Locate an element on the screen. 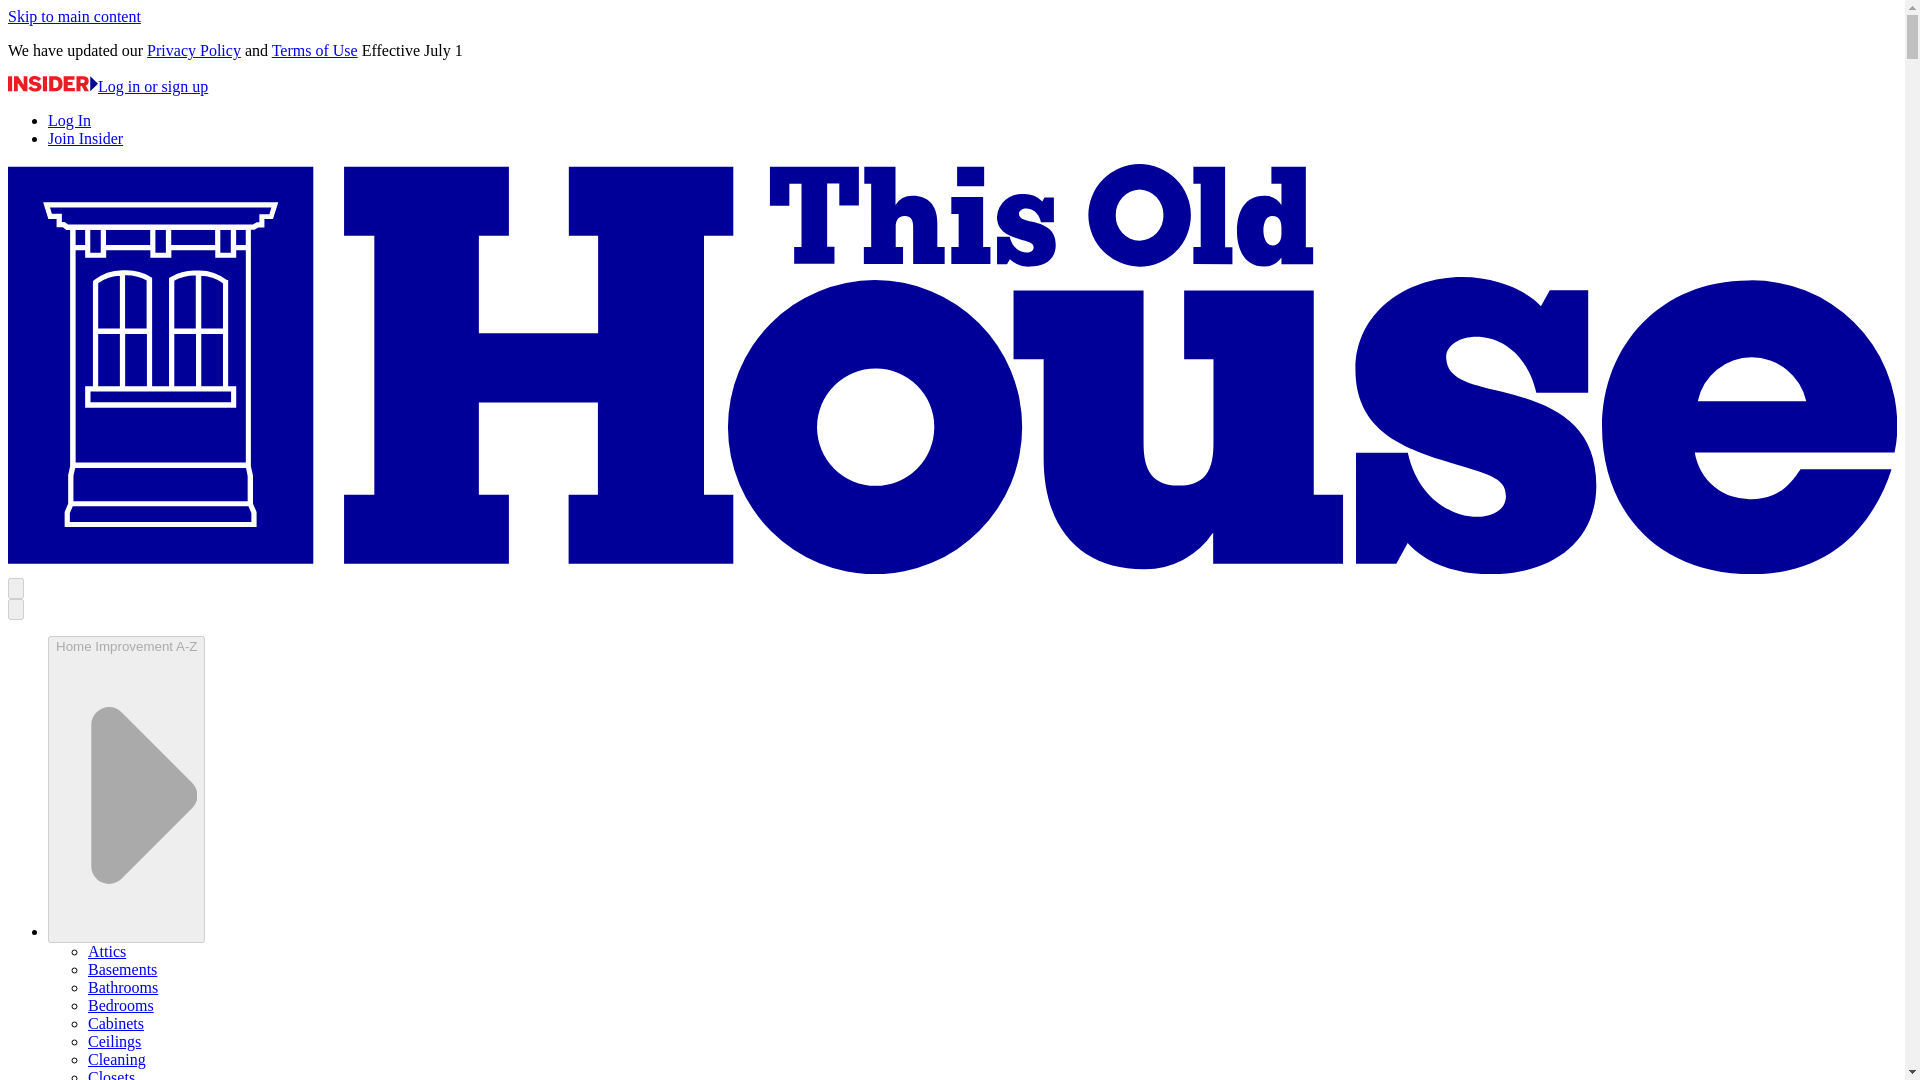 The width and height of the screenshot is (1920, 1080). Attics is located at coordinates (107, 951).